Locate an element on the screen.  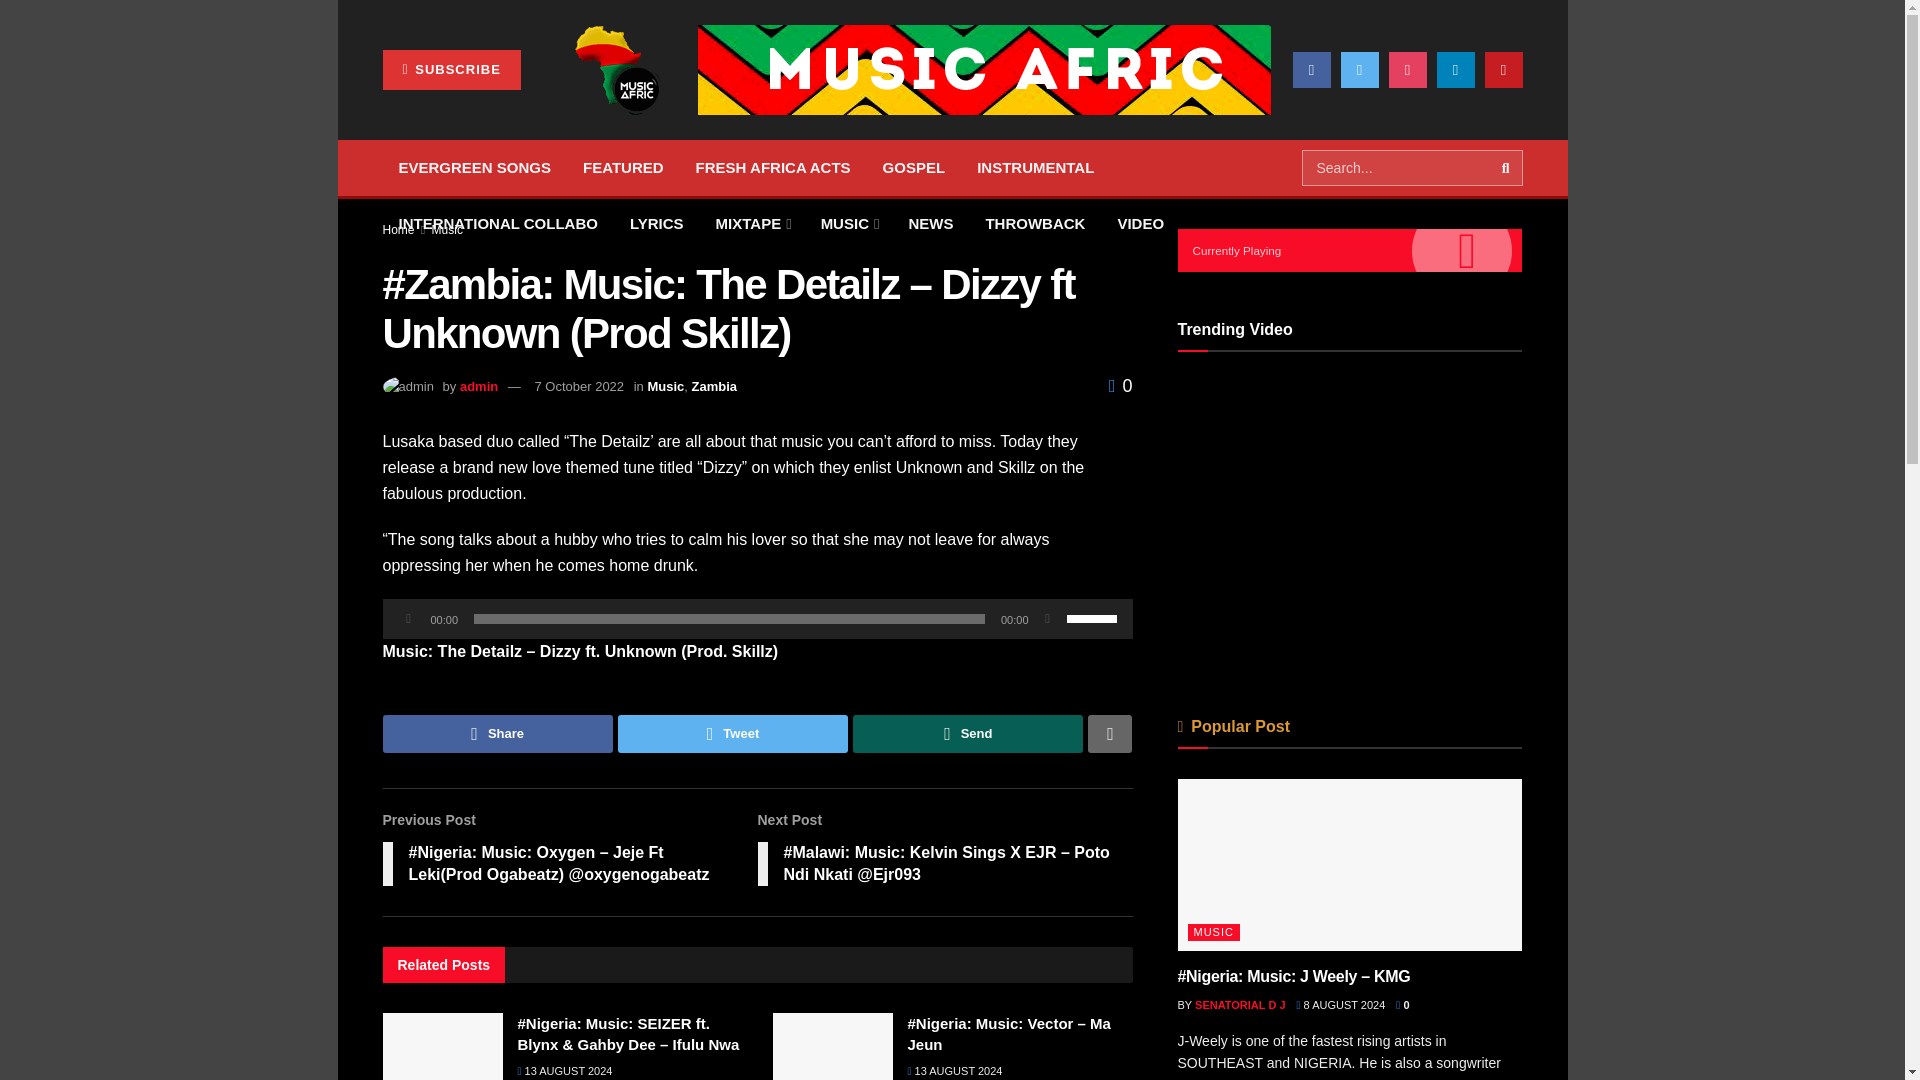
SUBSCRIBE is located at coordinates (451, 69).